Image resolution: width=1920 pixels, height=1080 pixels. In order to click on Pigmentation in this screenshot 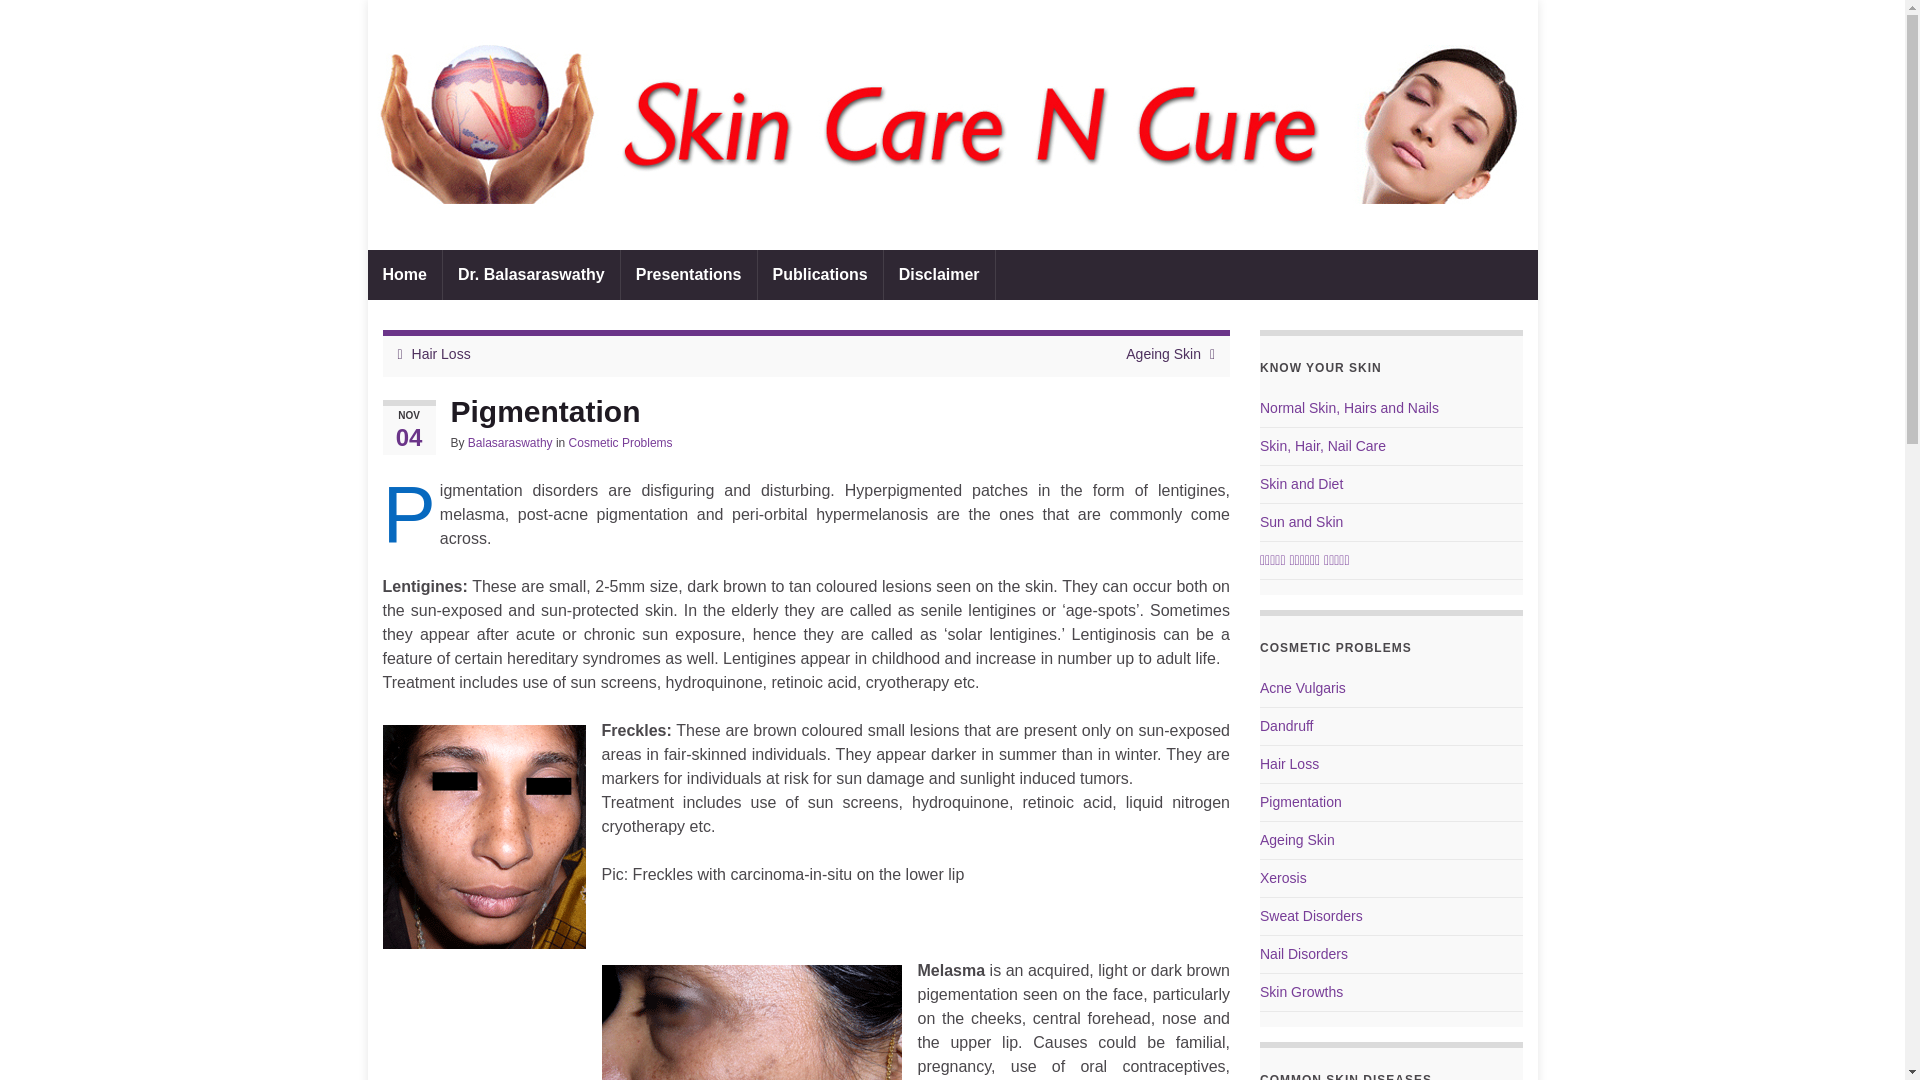, I will do `click(1300, 802)`.